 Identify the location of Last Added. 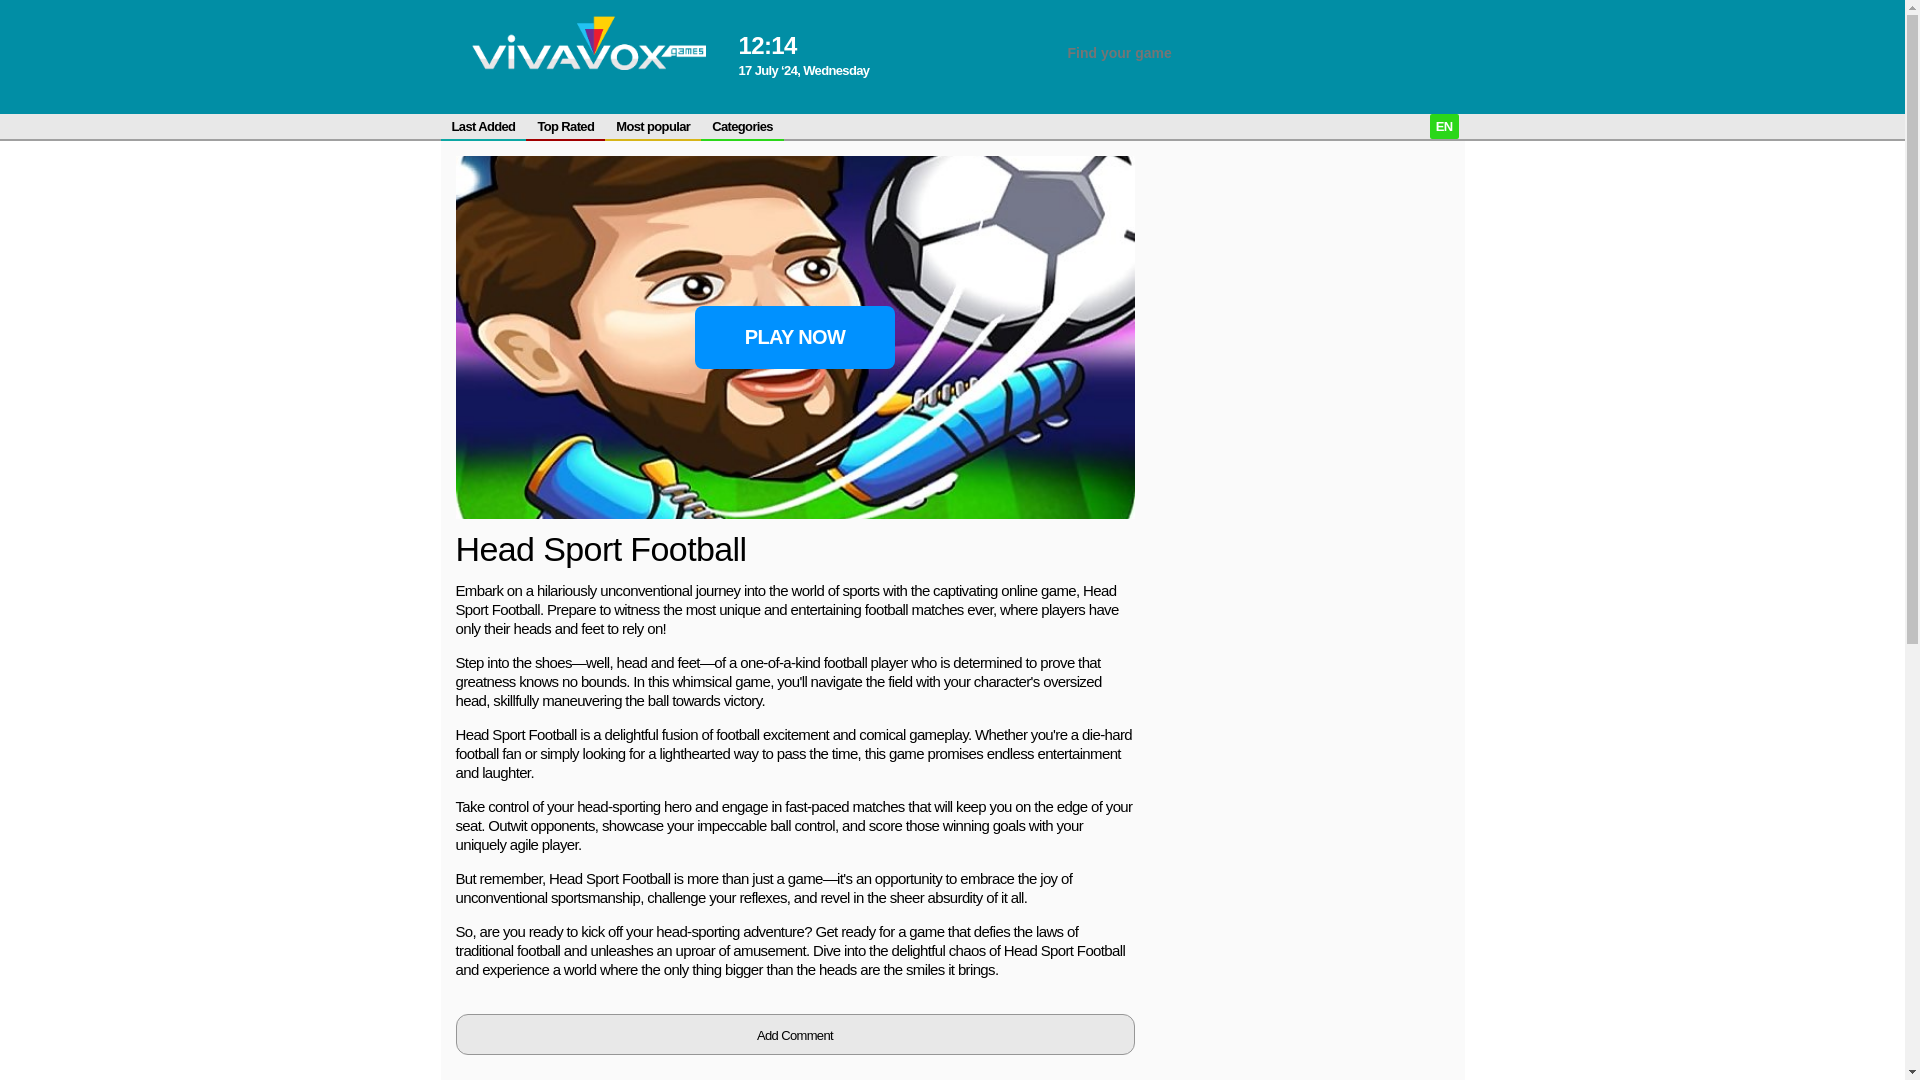
(482, 127).